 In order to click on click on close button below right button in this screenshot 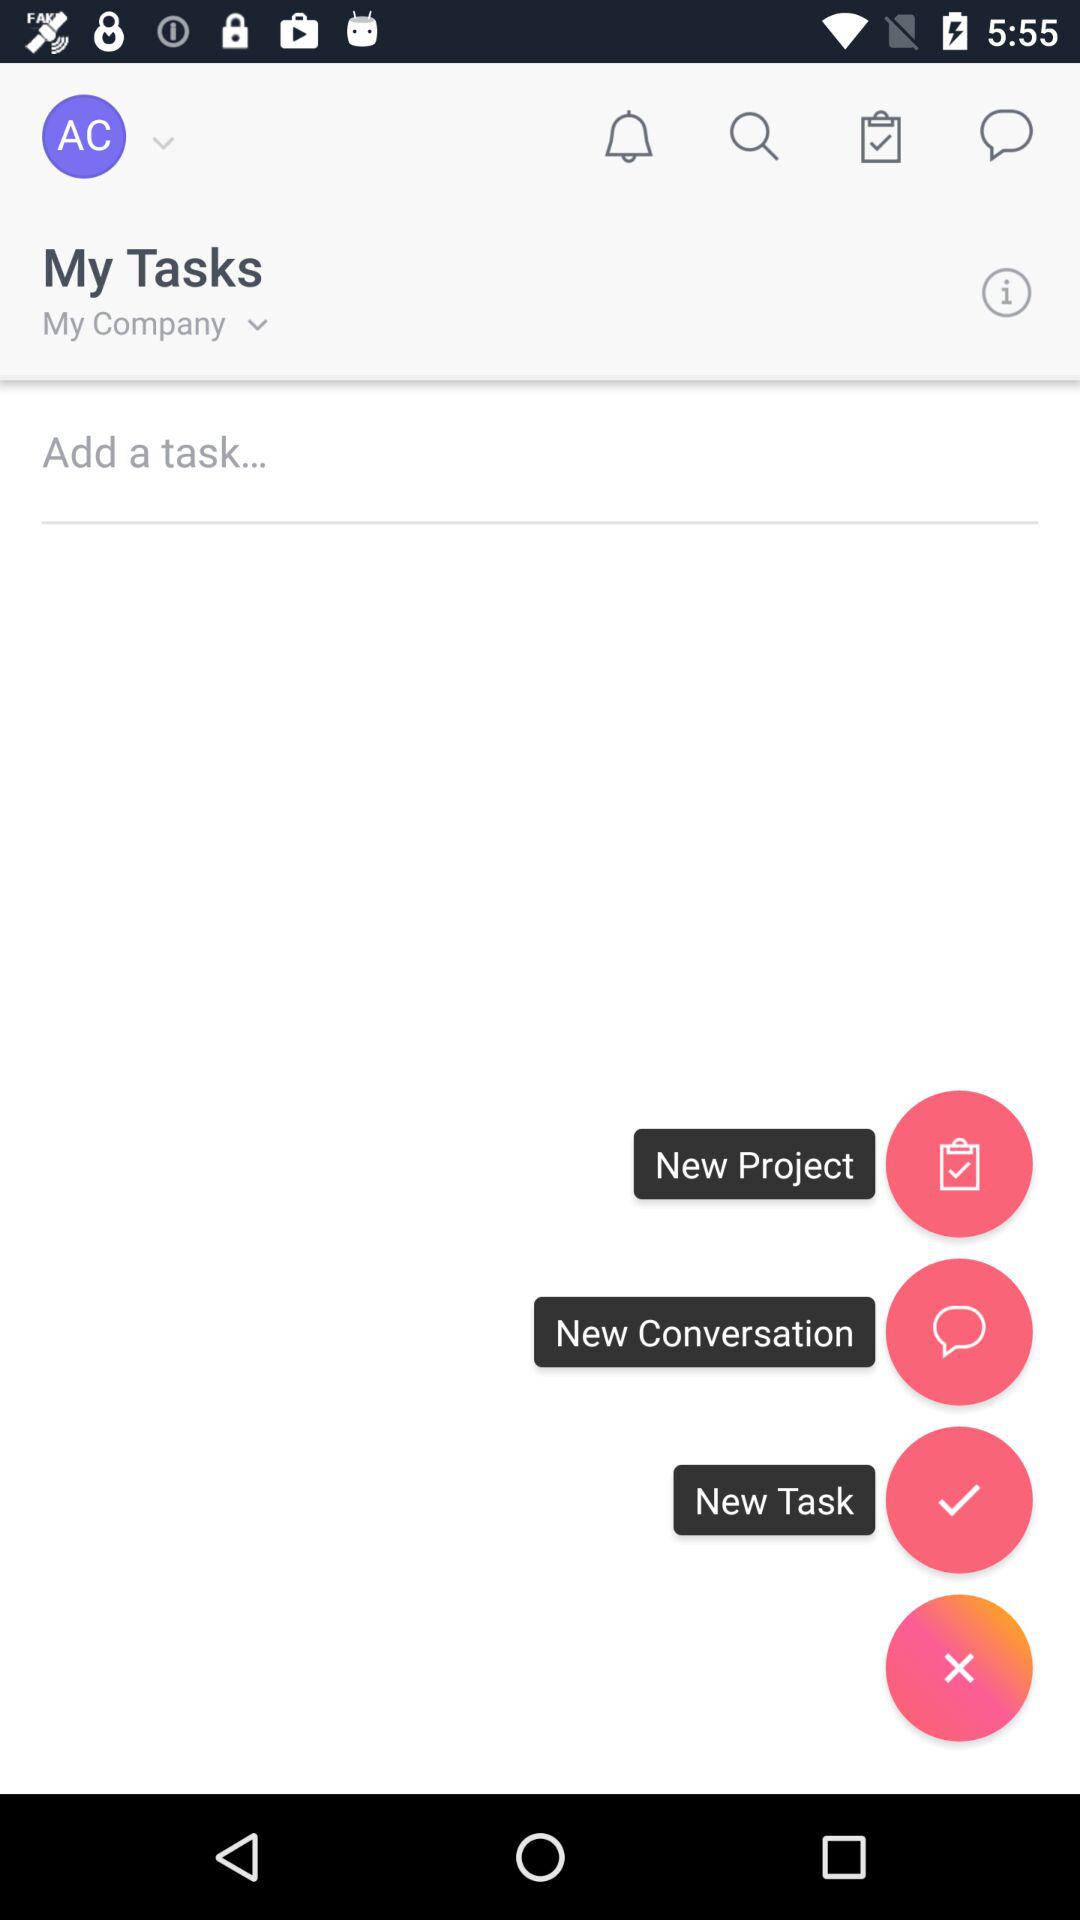, I will do `click(959, 1668)`.